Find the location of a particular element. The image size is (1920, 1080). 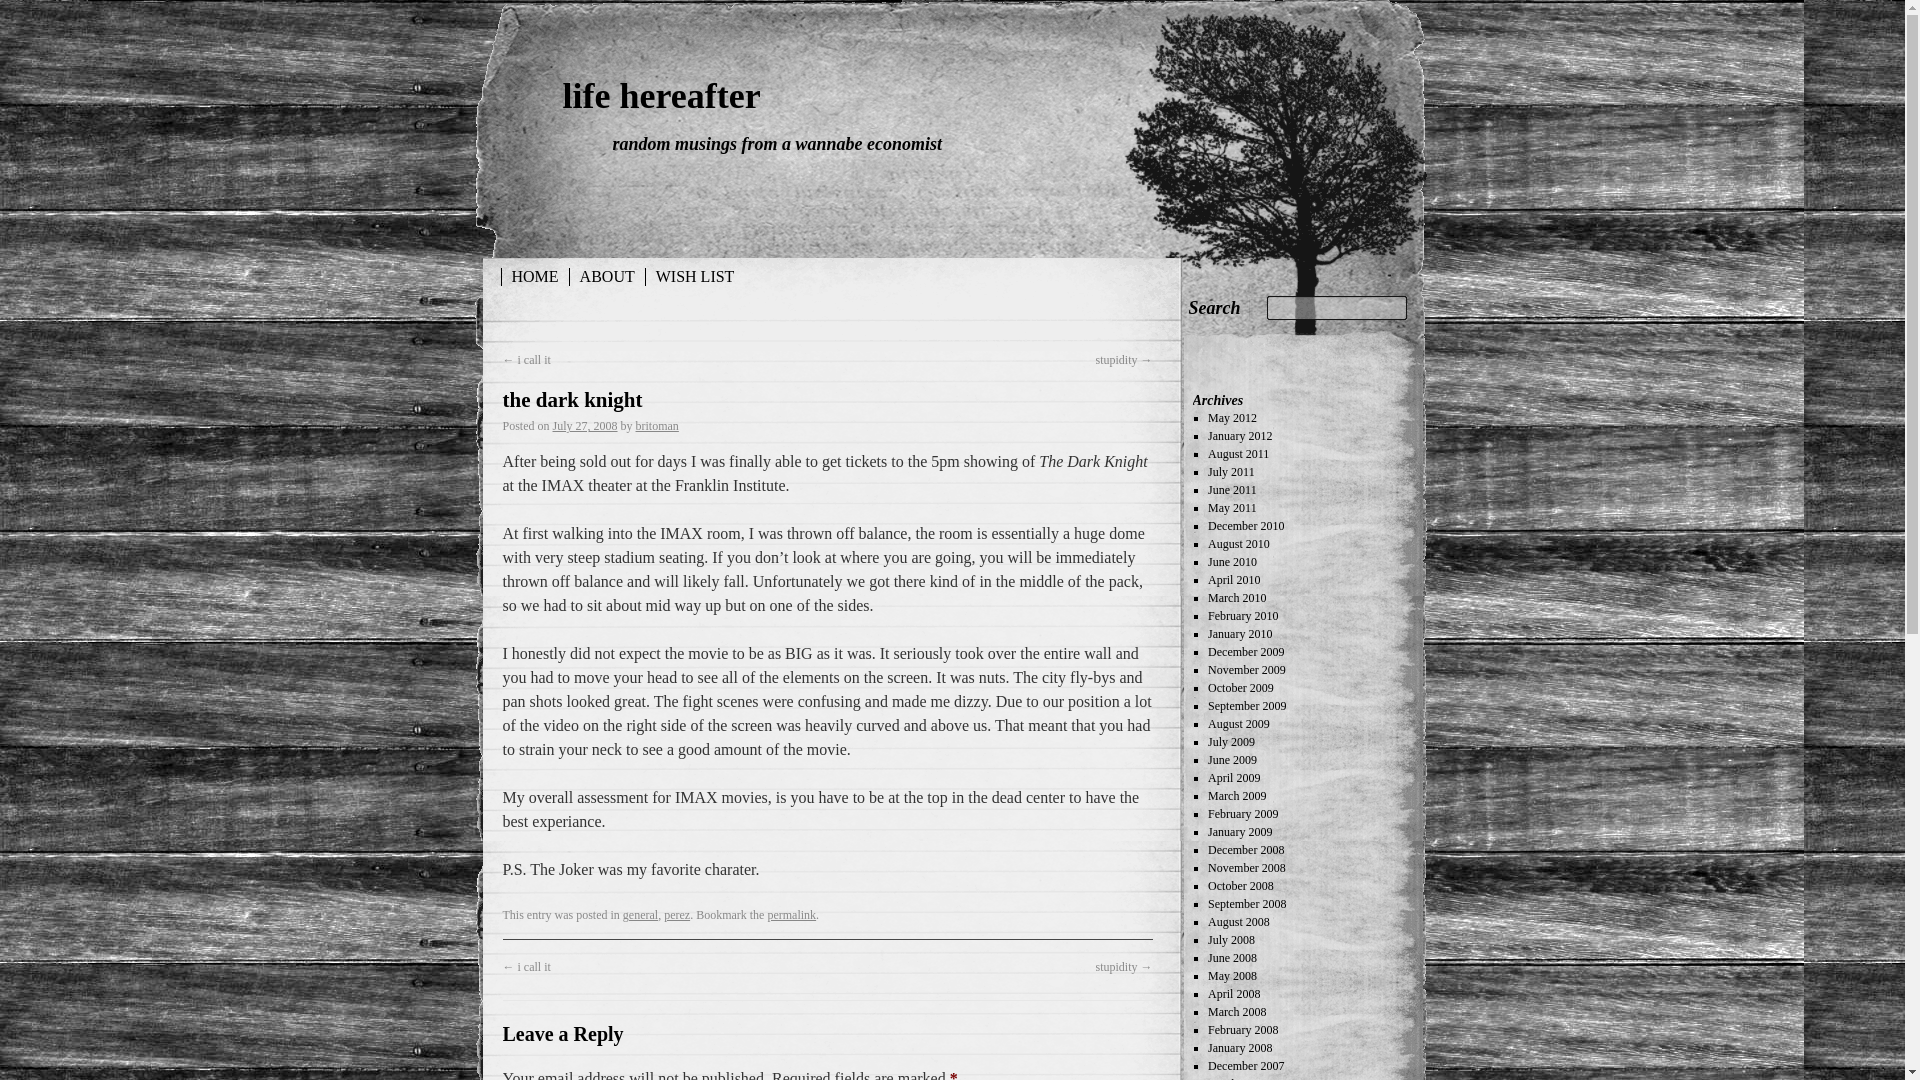

June 2011 is located at coordinates (1232, 489).